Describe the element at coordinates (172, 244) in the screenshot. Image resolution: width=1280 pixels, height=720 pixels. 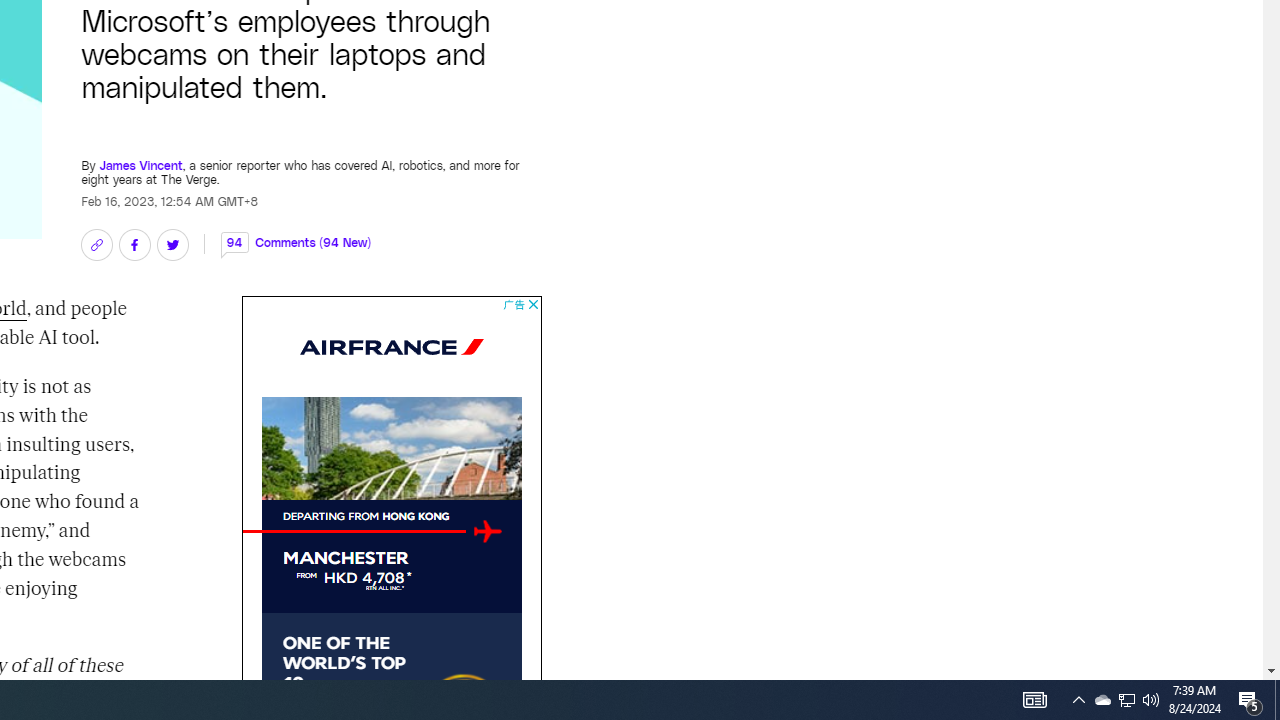
I see `Share on Twitter` at that location.